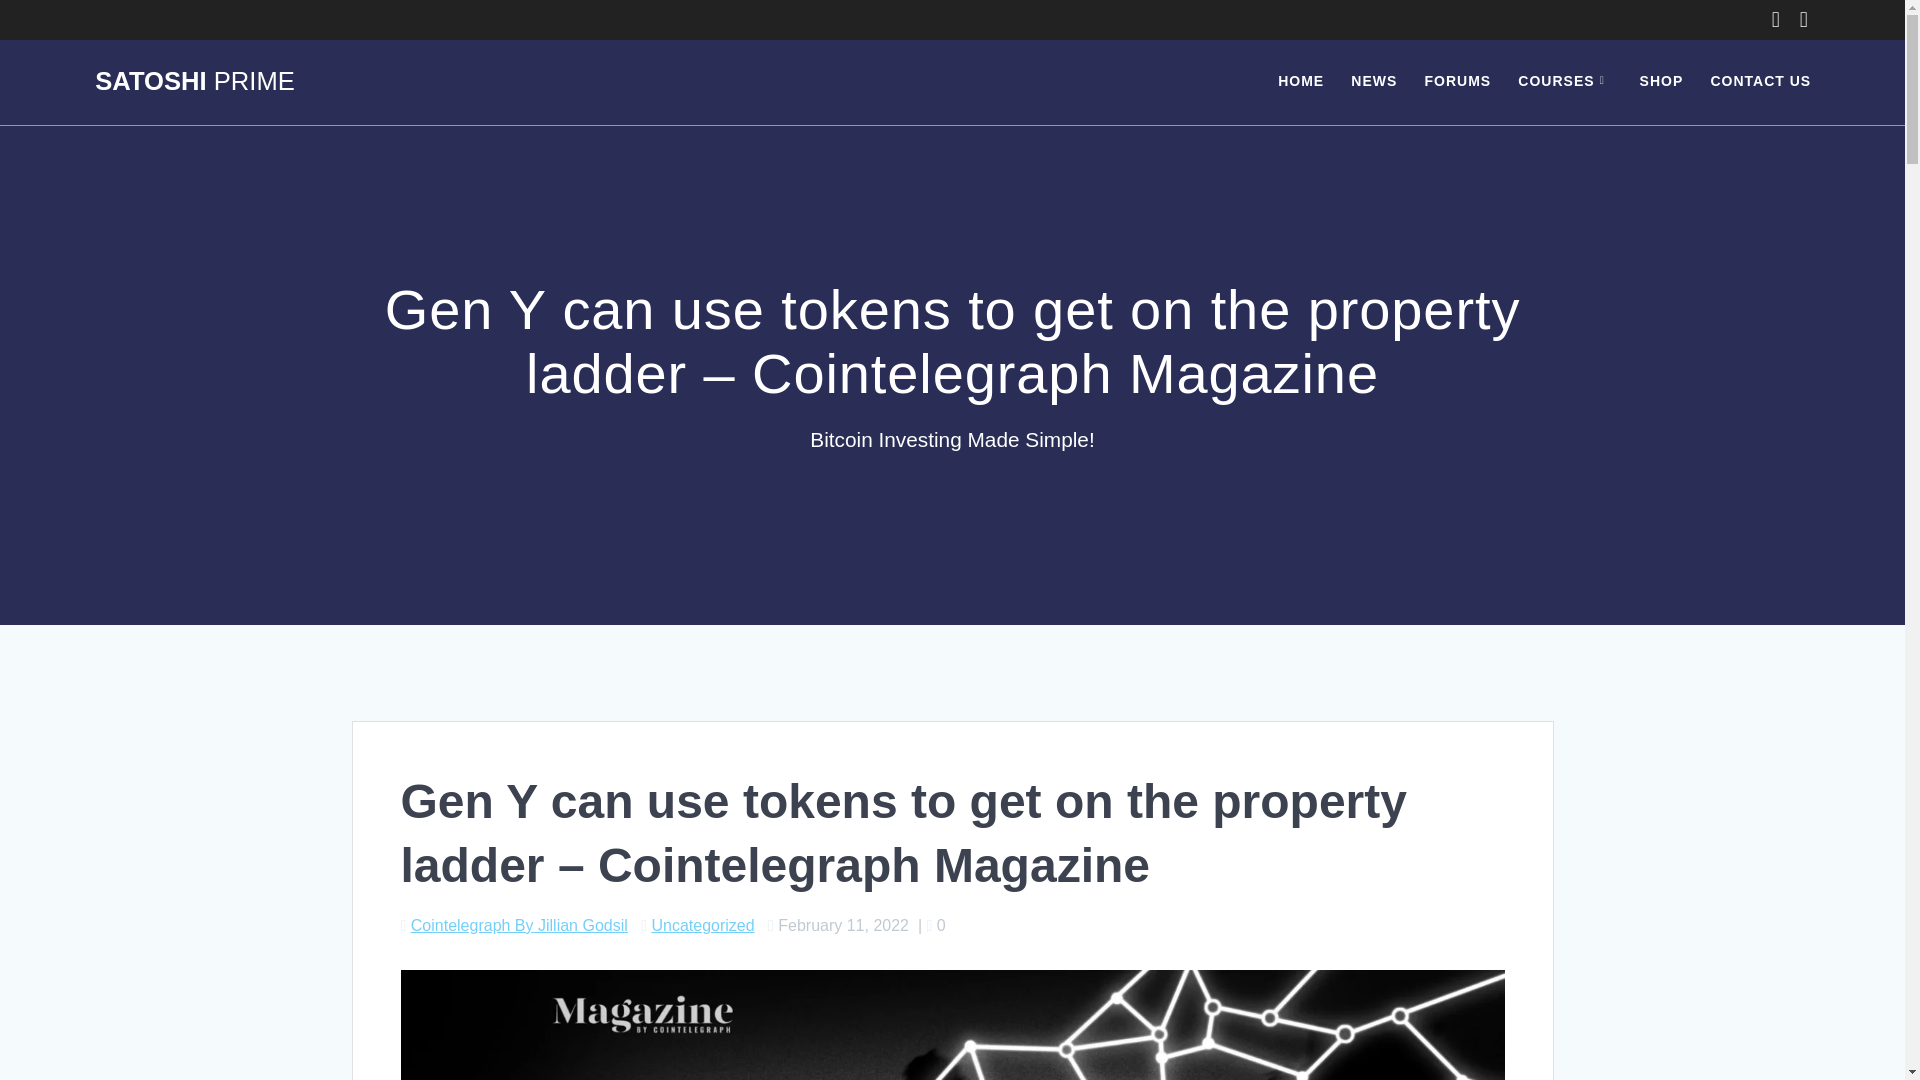  Describe the element at coordinates (1760, 82) in the screenshot. I see `CONTACT US` at that location.